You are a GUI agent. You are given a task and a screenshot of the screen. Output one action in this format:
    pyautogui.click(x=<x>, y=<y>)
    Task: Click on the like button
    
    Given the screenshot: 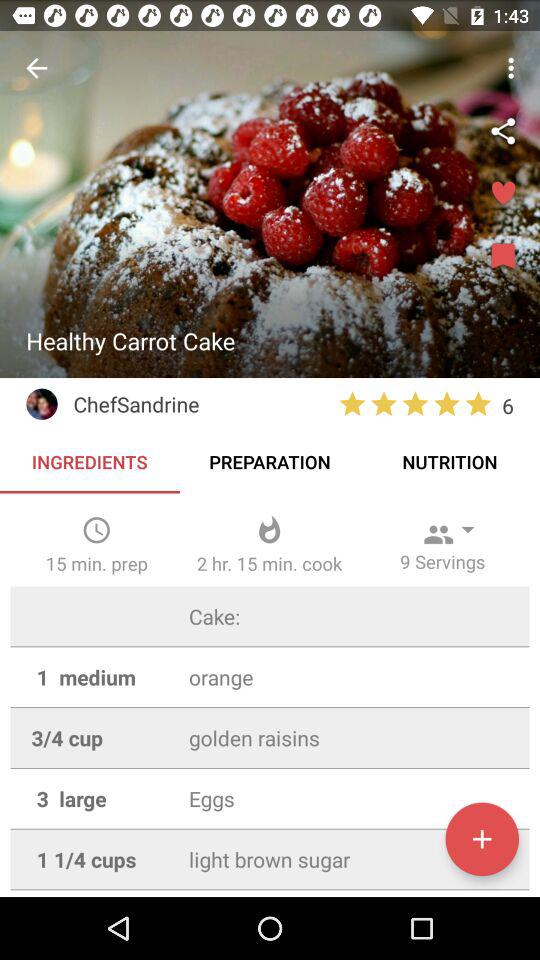 What is the action you would take?
    pyautogui.click(x=503, y=194)
    